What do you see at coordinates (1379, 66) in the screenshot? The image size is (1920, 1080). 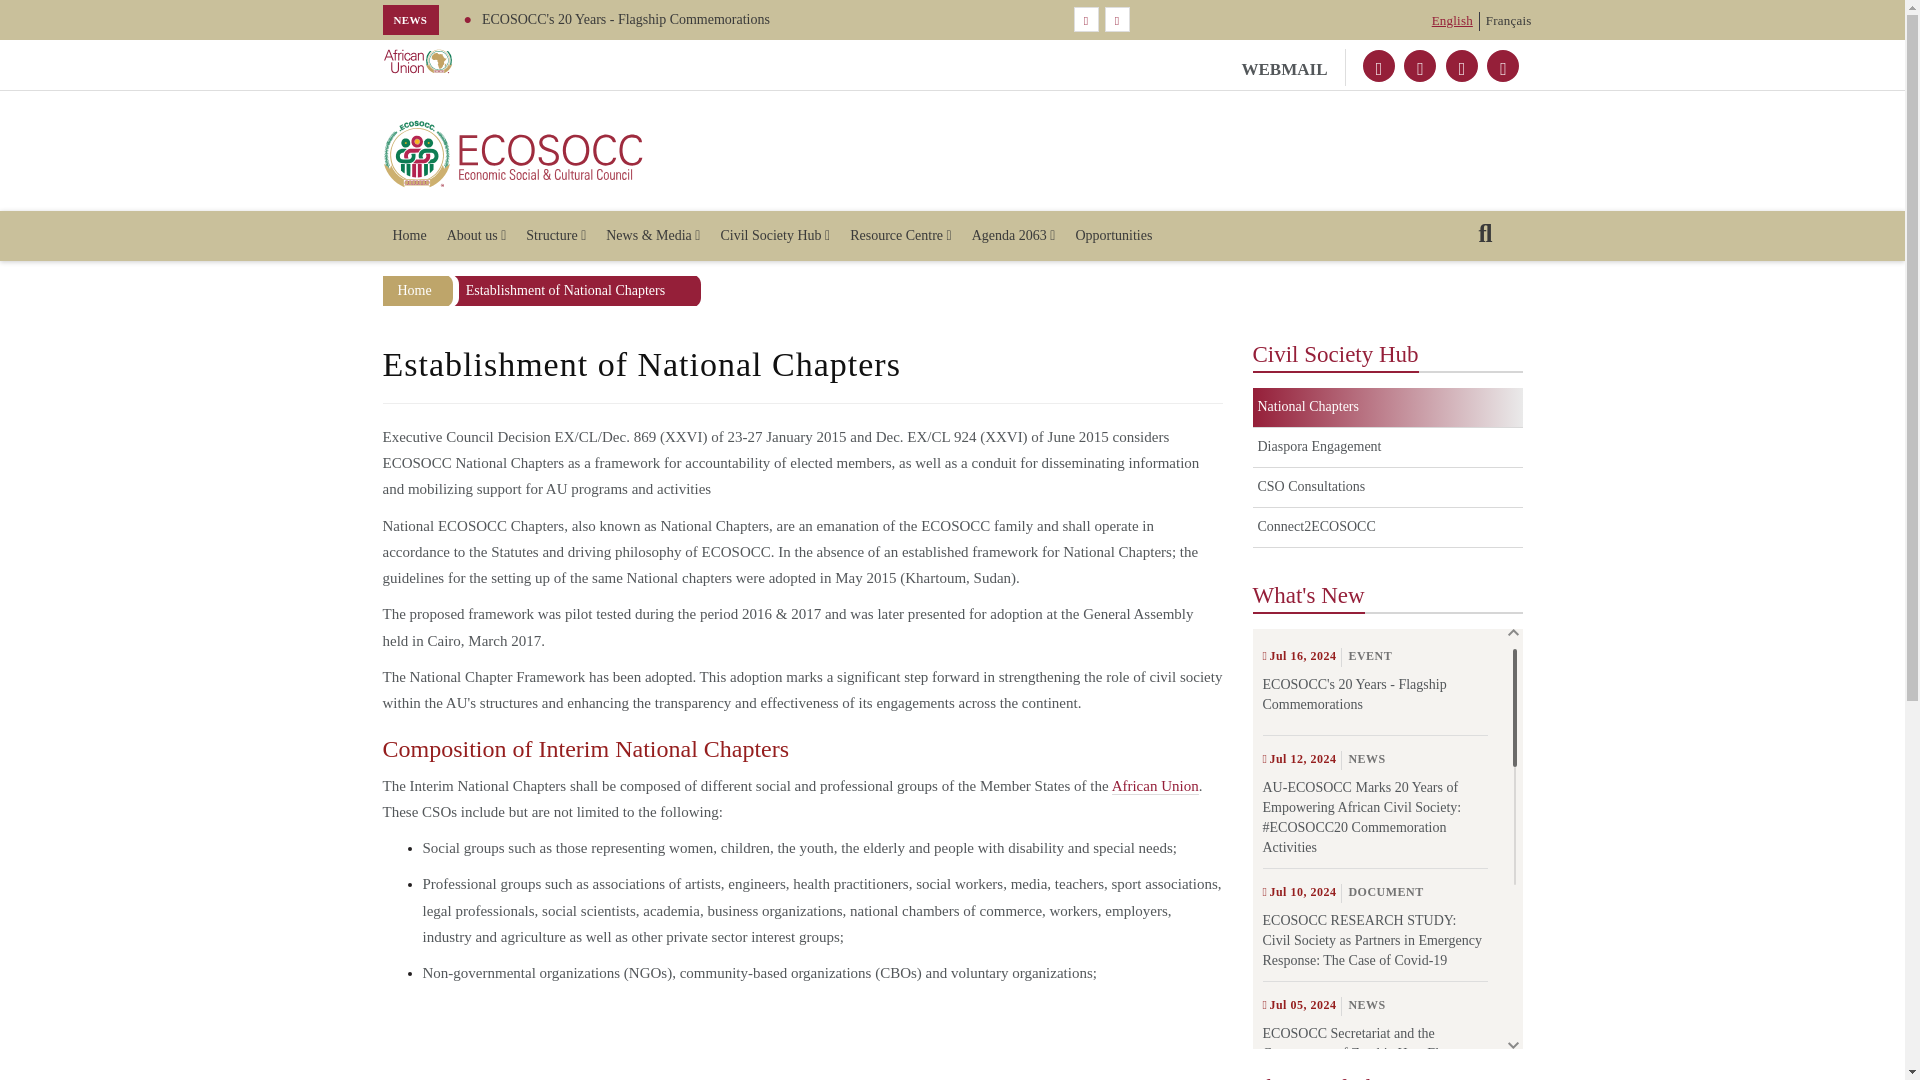 I see `Twitter` at bounding box center [1379, 66].